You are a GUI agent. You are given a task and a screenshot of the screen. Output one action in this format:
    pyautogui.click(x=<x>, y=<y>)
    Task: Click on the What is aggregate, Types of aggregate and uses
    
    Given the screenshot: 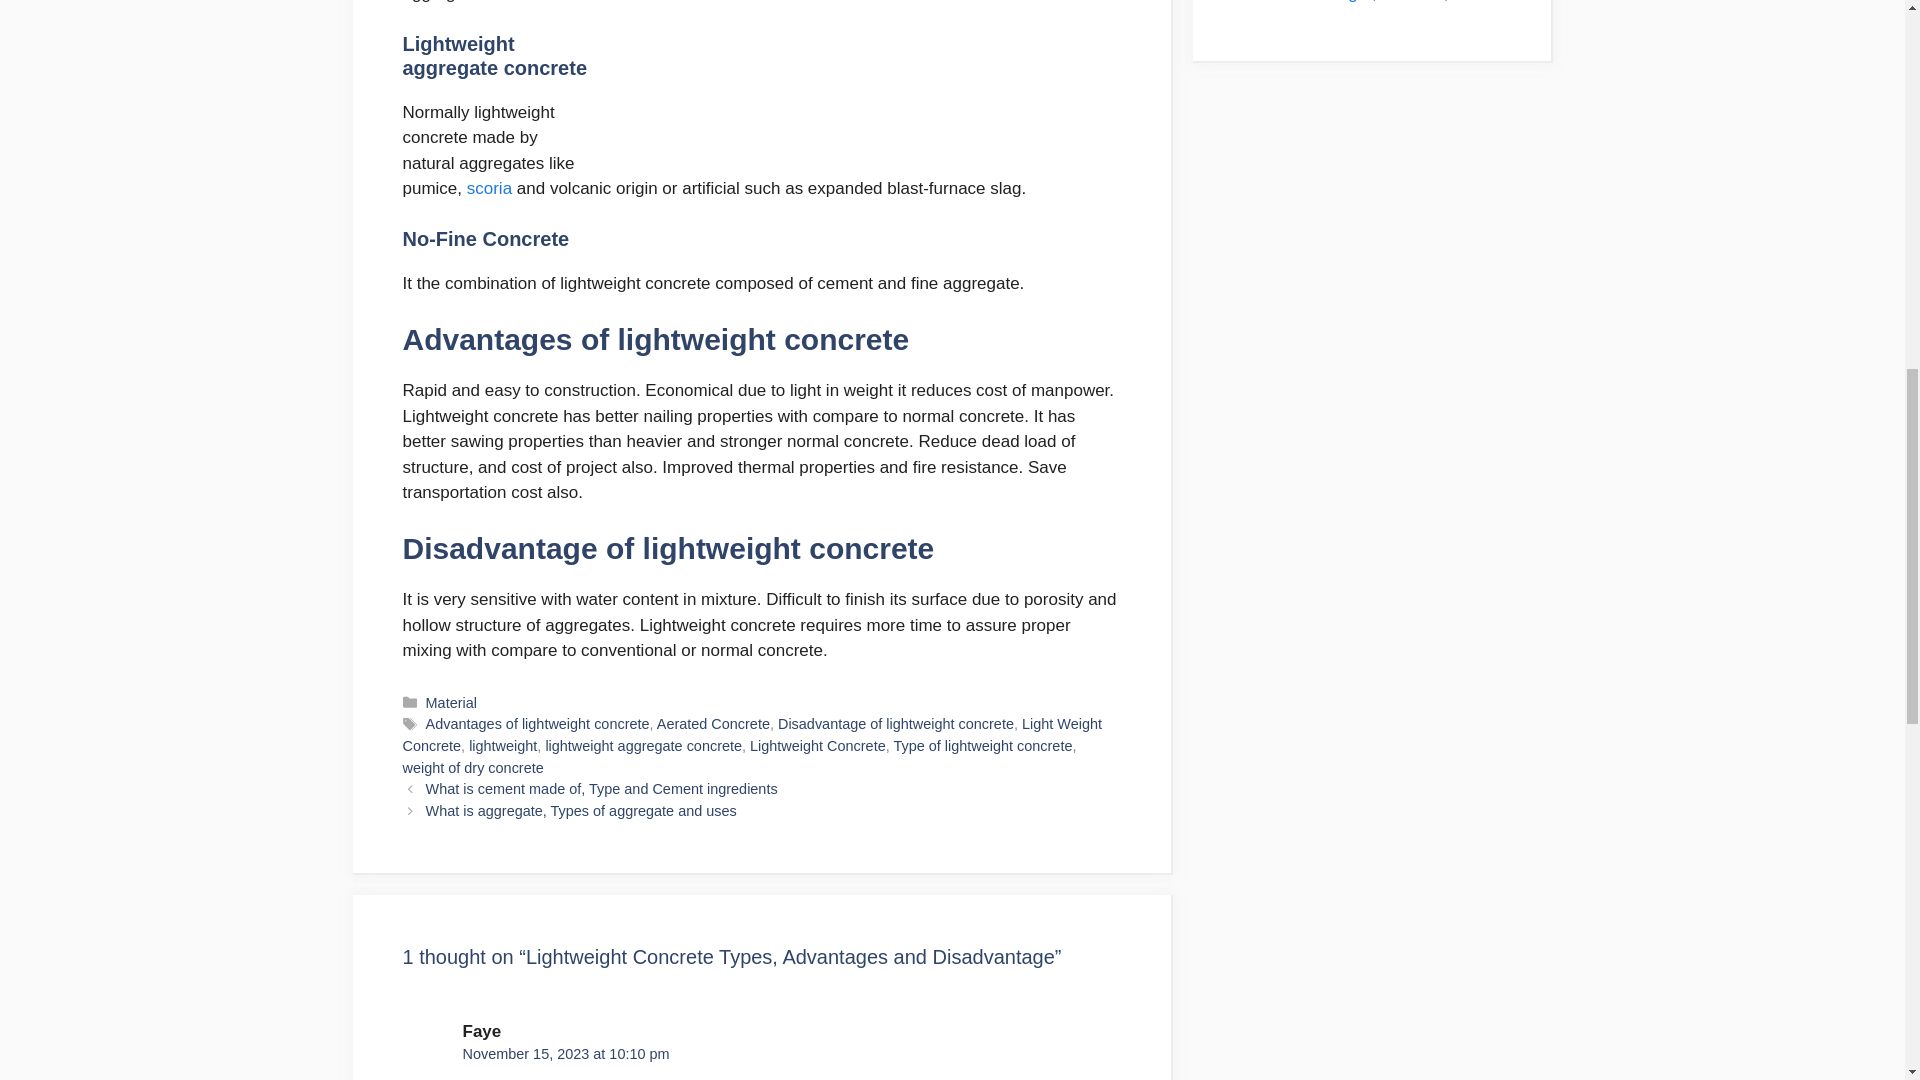 What is the action you would take?
    pyautogui.click(x=582, y=810)
    